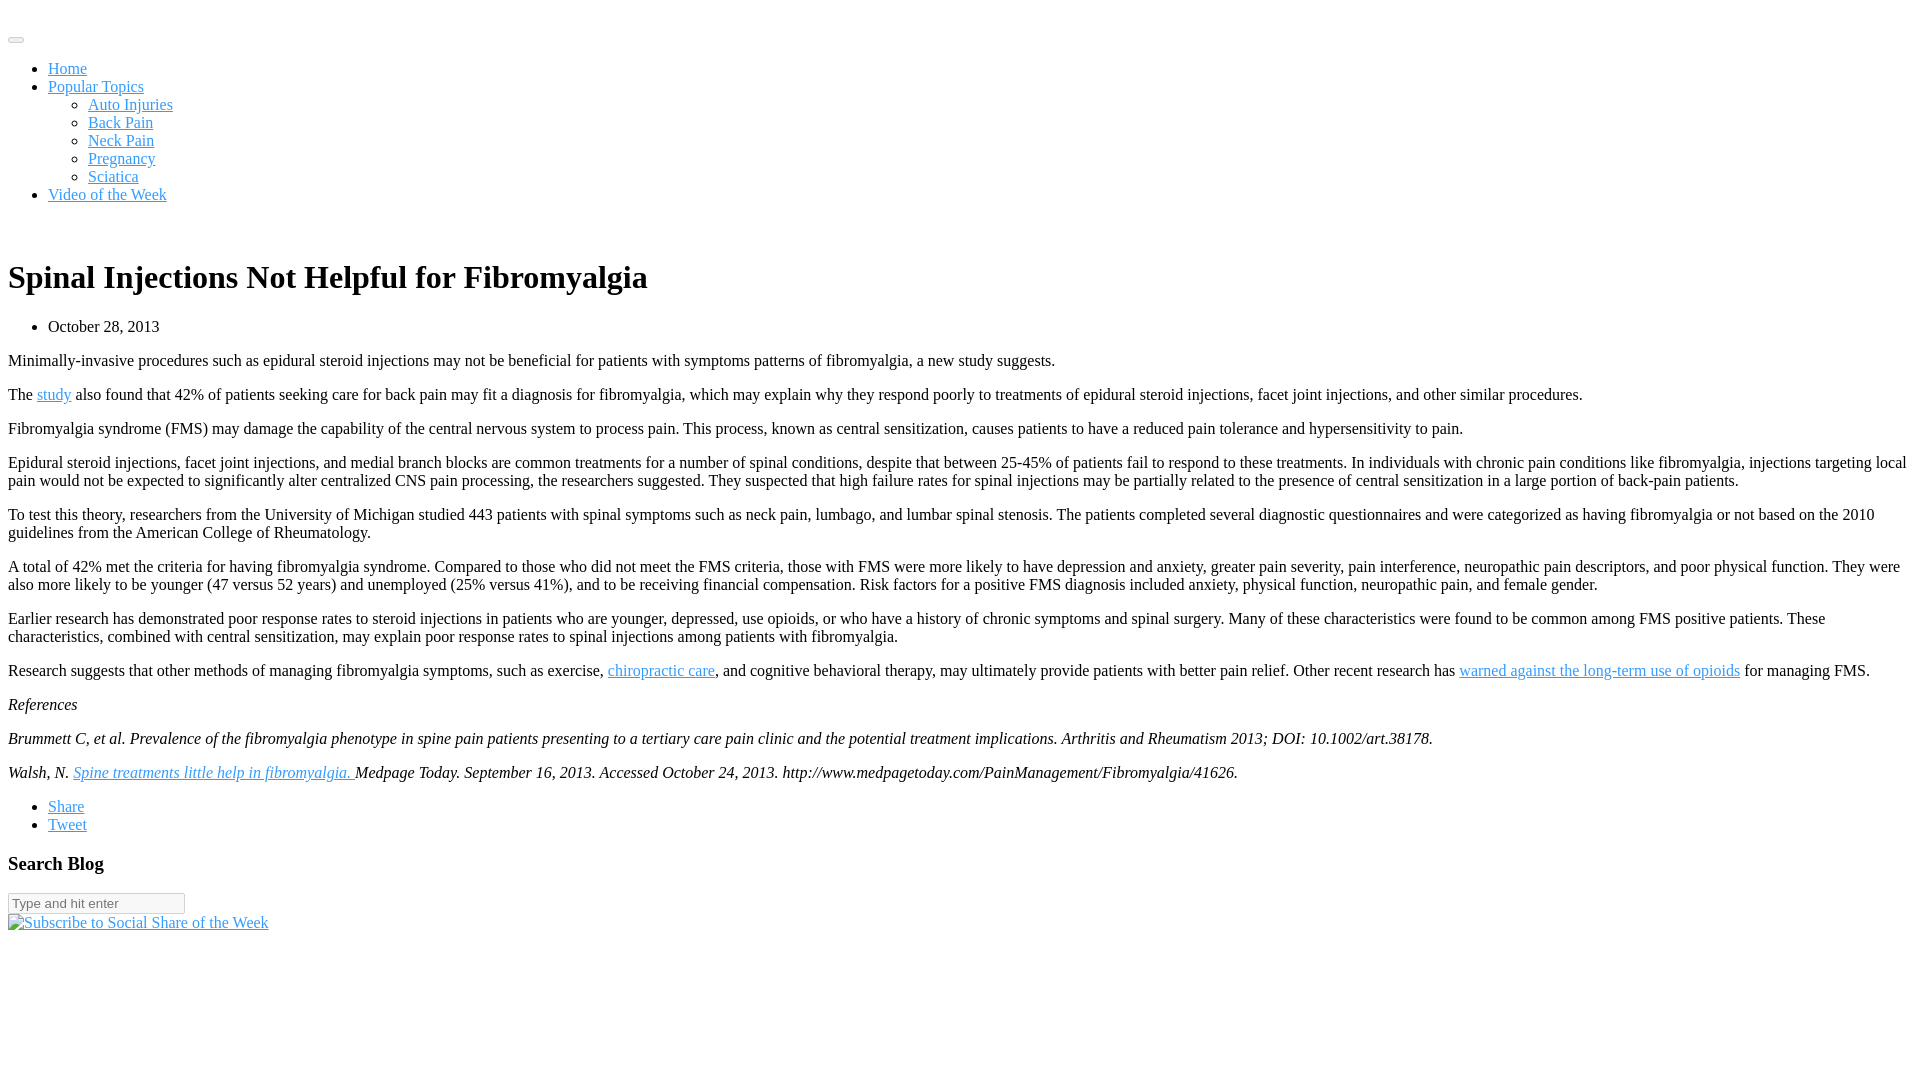  Describe the element at coordinates (696, 40) in the screenshot. I see `Home` at that location.